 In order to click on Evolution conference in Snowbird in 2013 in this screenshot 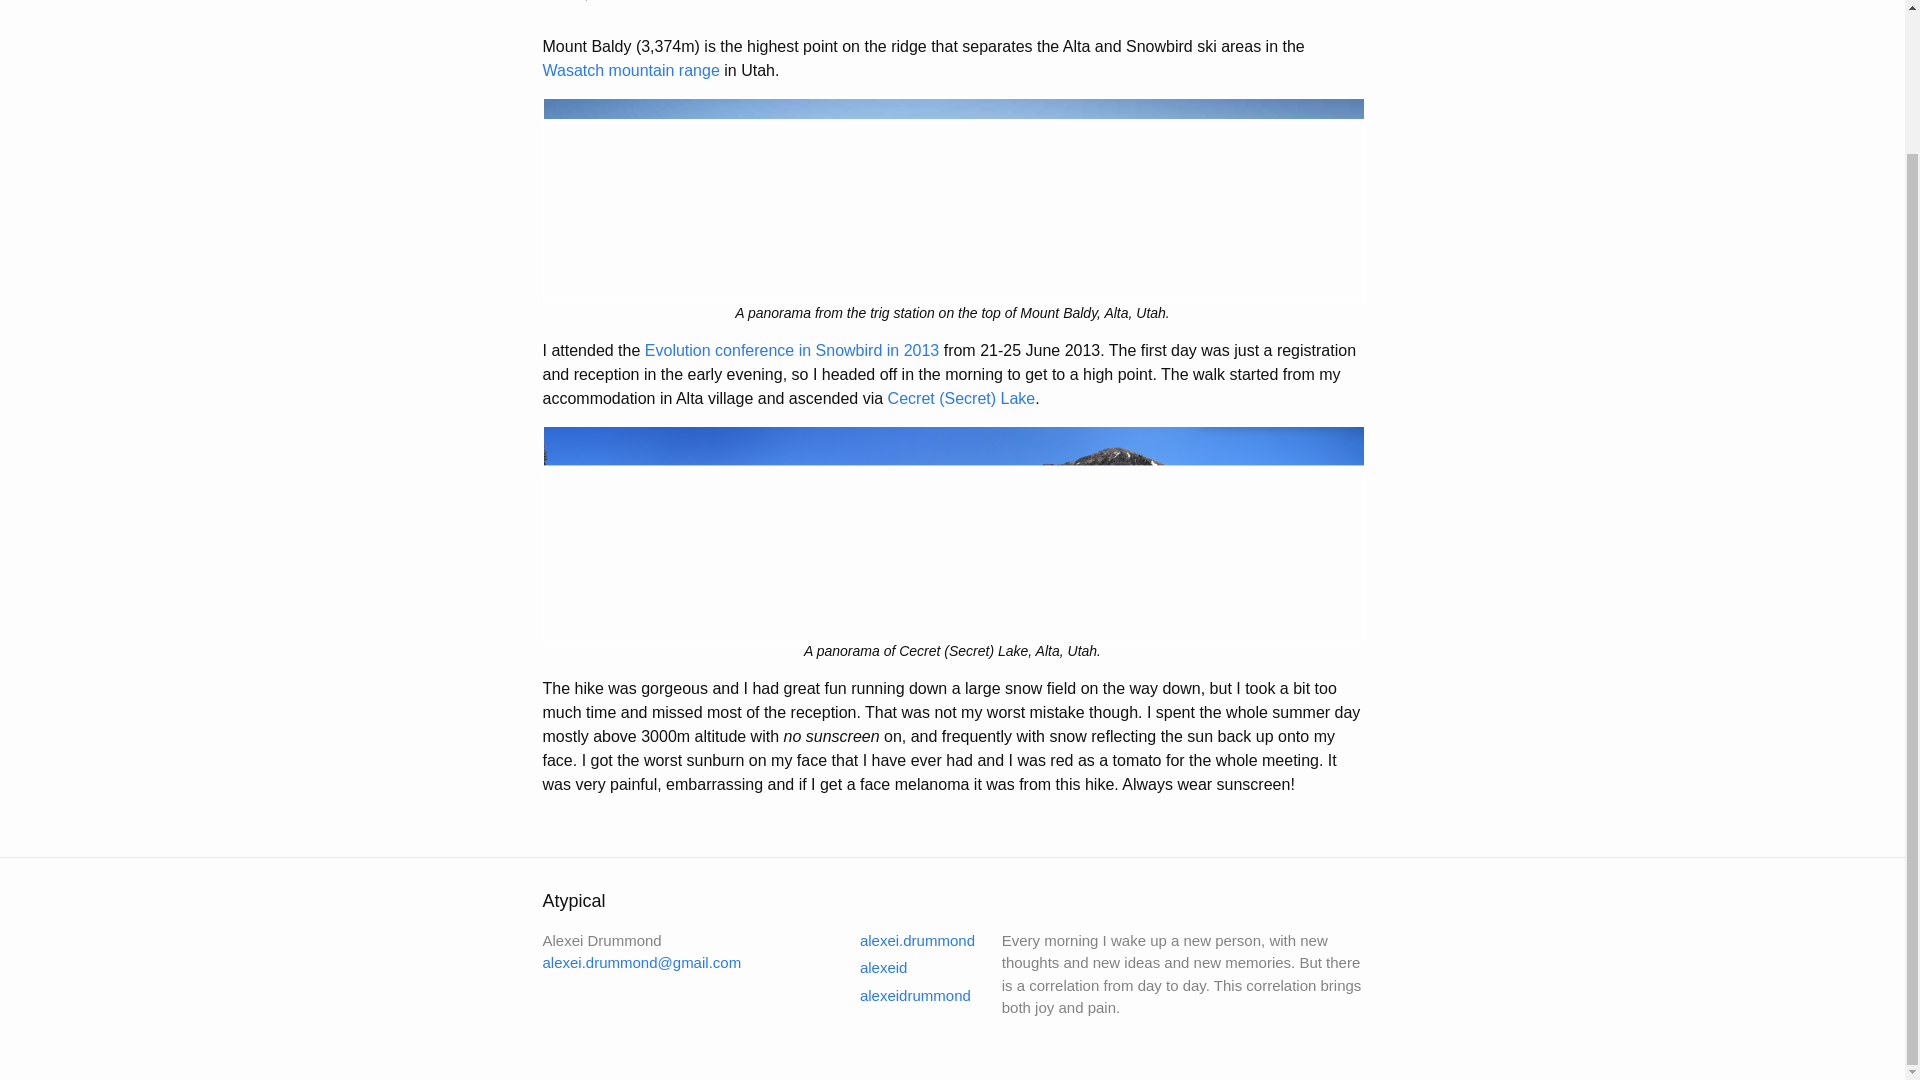, I will do `click(792, 350)`.